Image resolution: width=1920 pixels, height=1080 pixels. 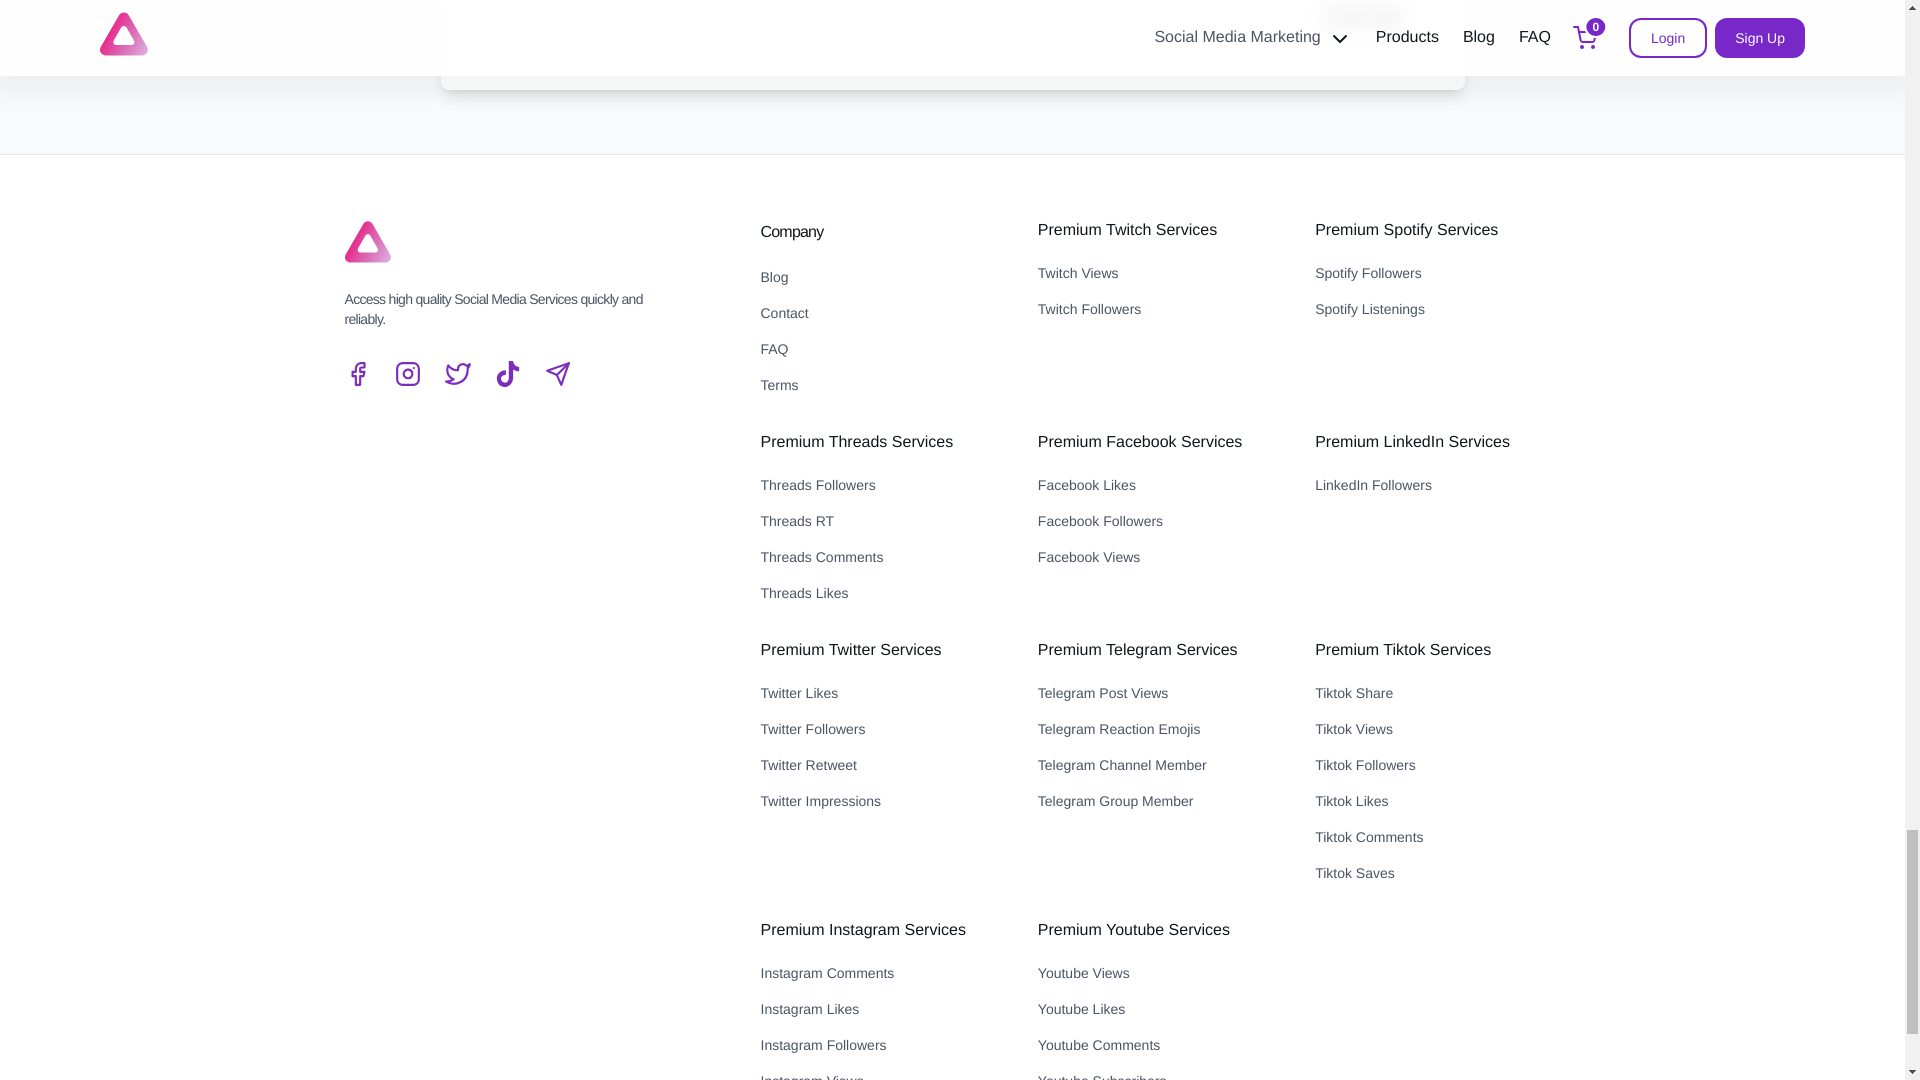 I want to click on Facebook, so click(x=356, y=373).